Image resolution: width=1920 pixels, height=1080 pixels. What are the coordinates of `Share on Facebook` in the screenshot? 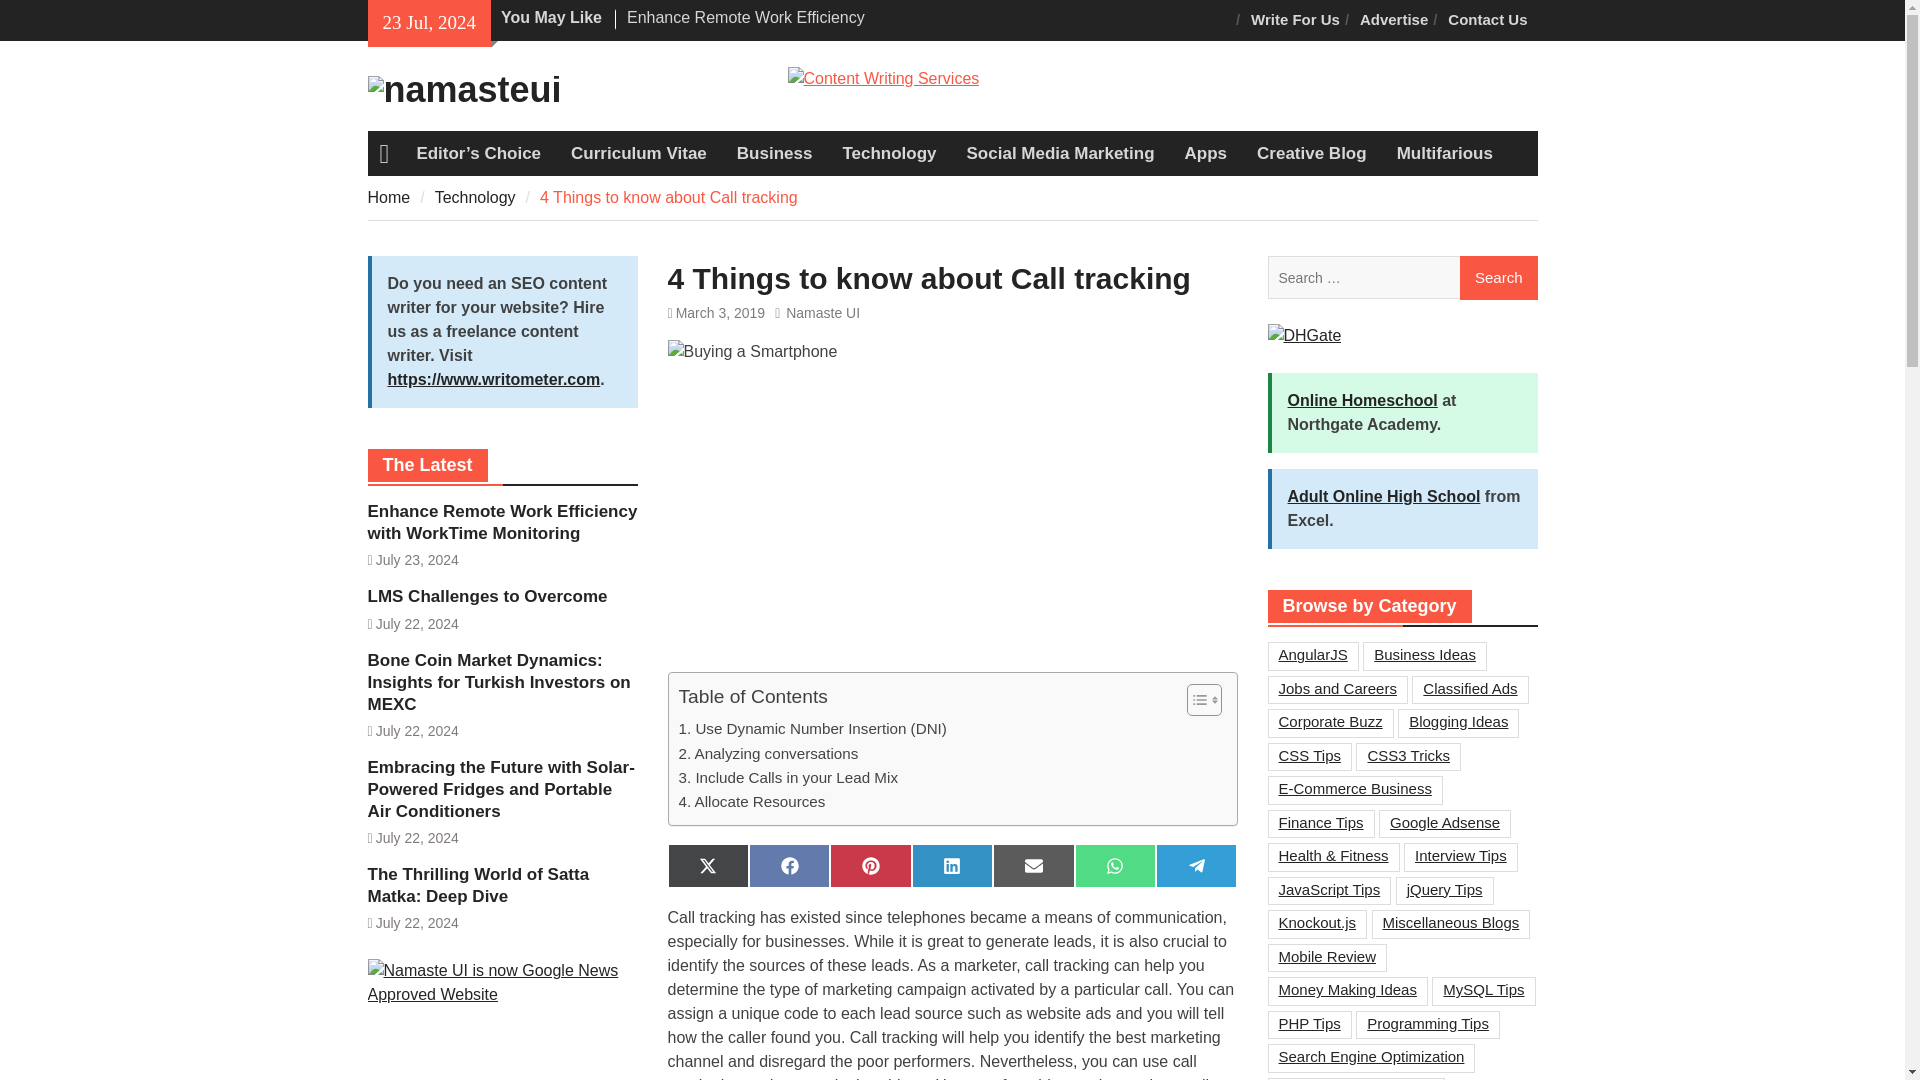 It's located at (788, 865).